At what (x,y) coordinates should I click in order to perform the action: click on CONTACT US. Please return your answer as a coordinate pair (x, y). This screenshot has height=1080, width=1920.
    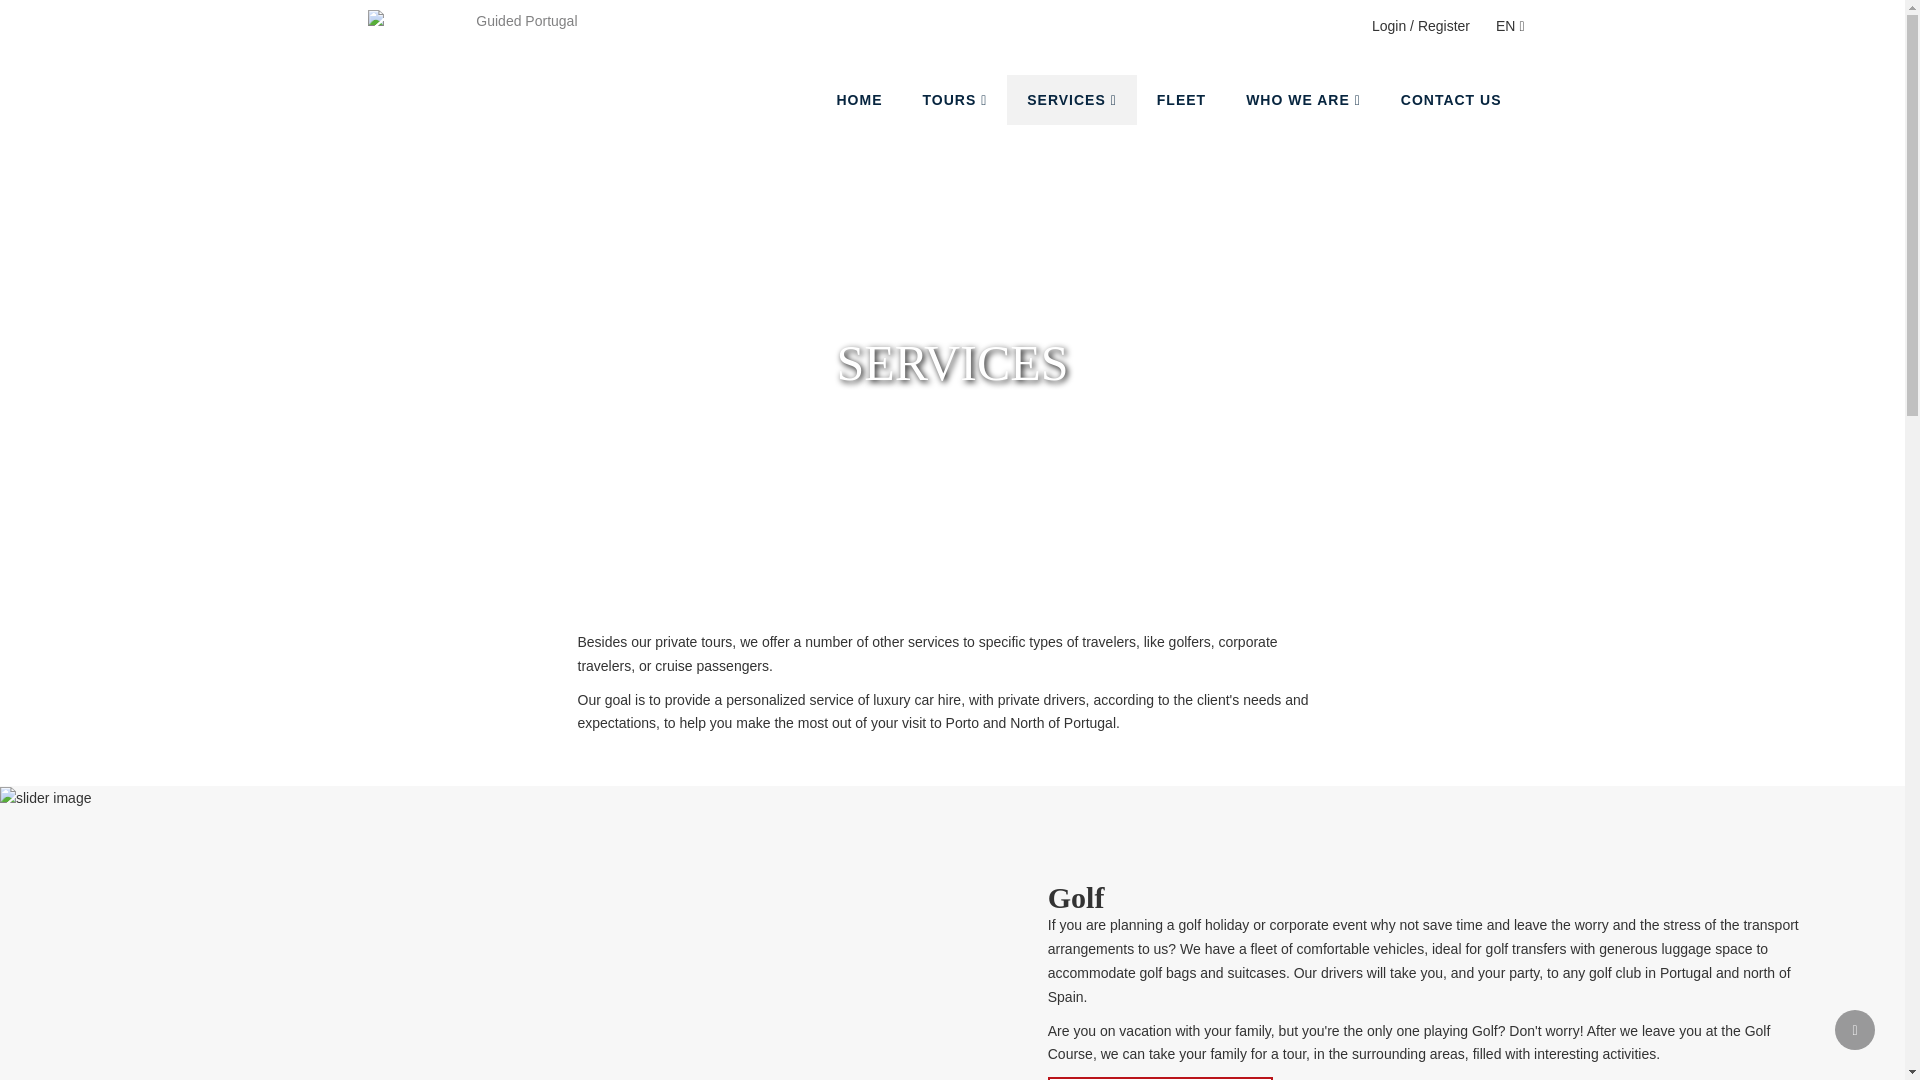
    Looking at the image, I should click on (1451, 100).